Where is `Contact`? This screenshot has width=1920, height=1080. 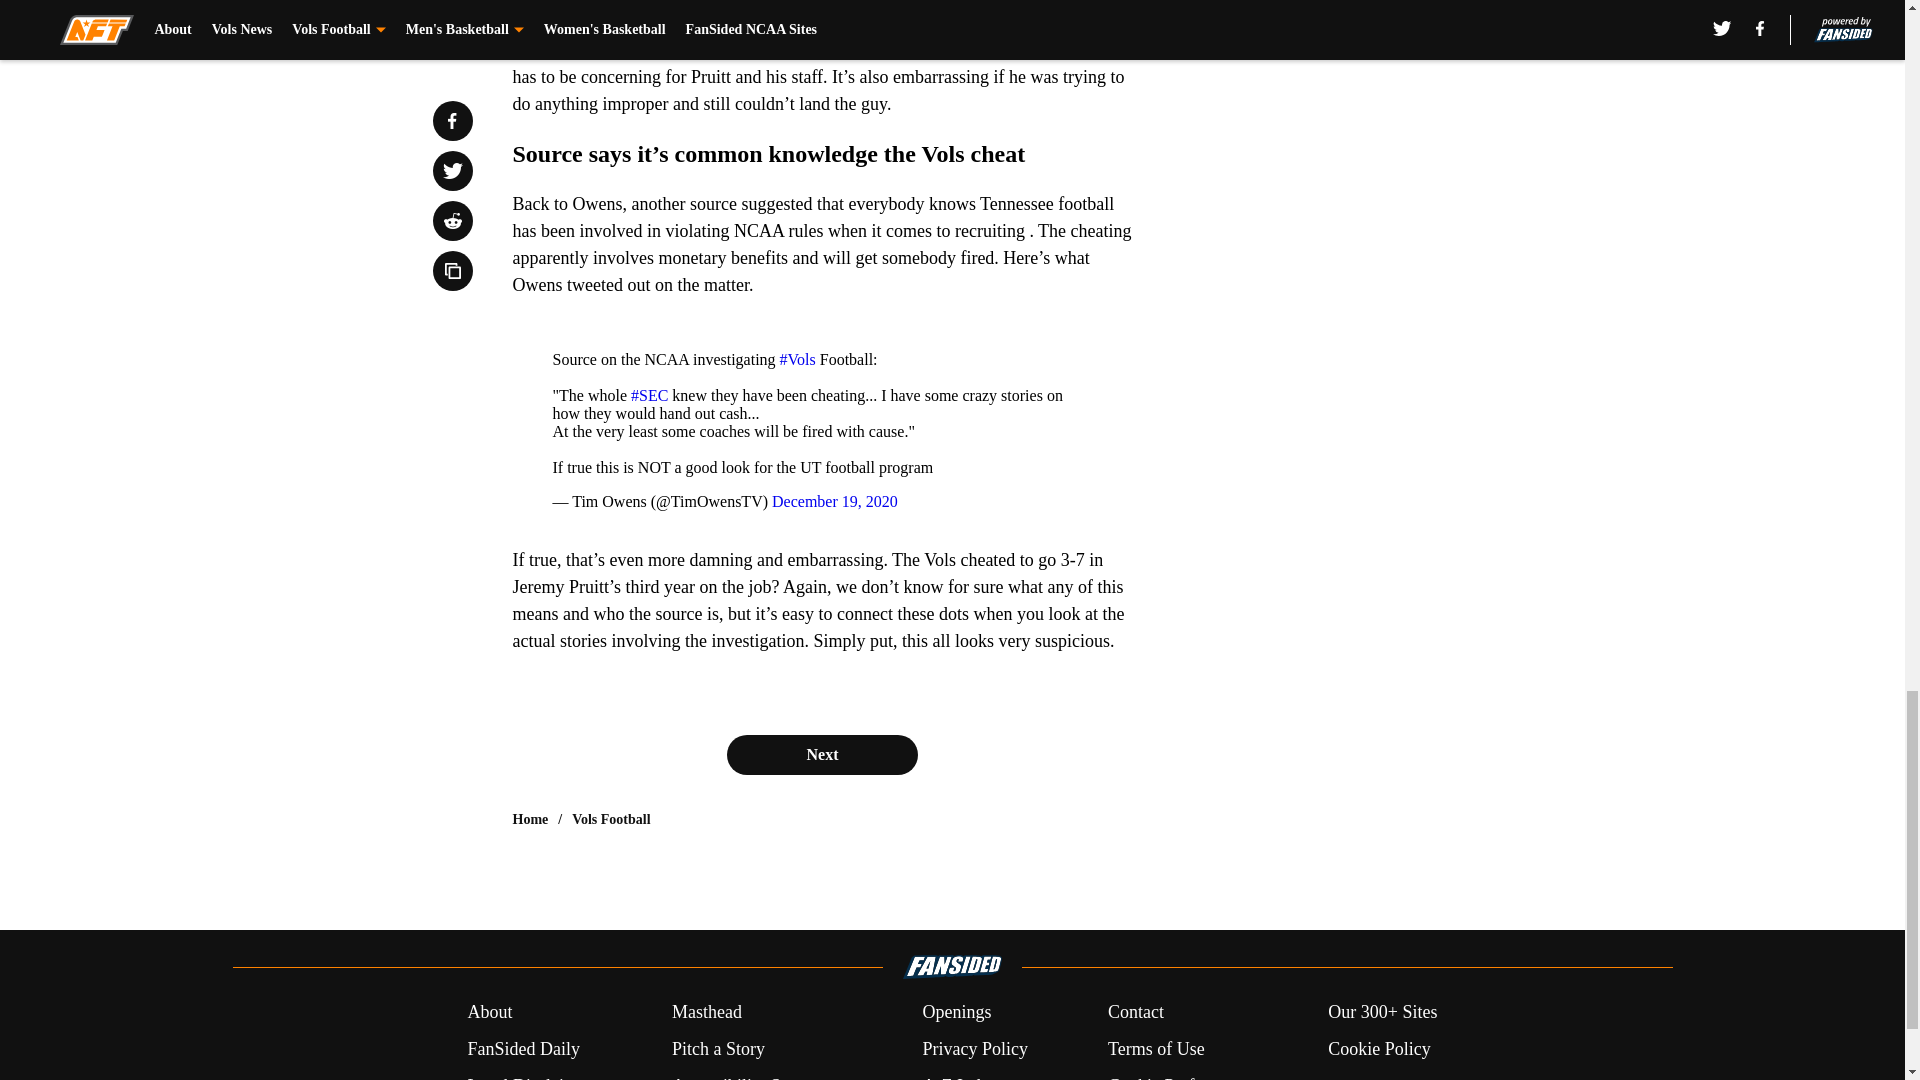 Contact is located at coordinates (1135, 1012).